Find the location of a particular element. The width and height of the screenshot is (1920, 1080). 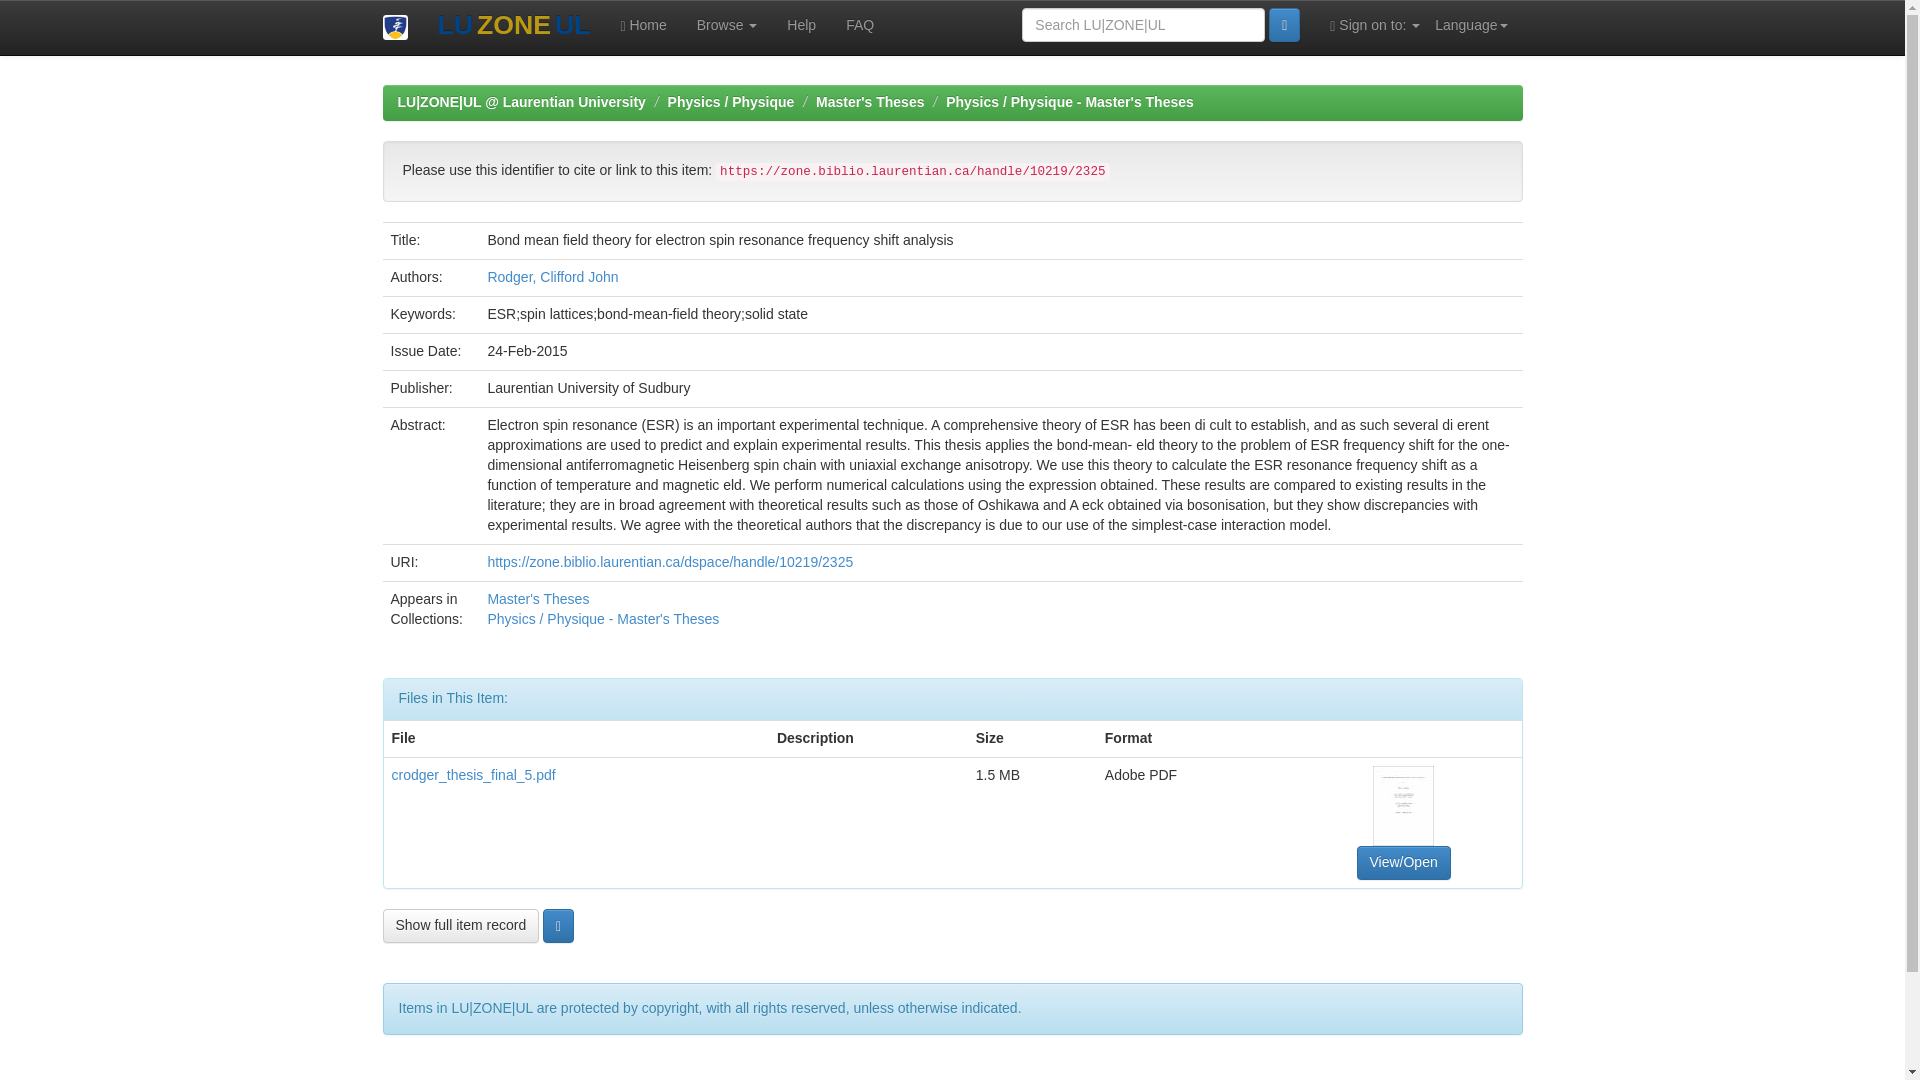

Sign on to: is located at coordinates (1374, 24).